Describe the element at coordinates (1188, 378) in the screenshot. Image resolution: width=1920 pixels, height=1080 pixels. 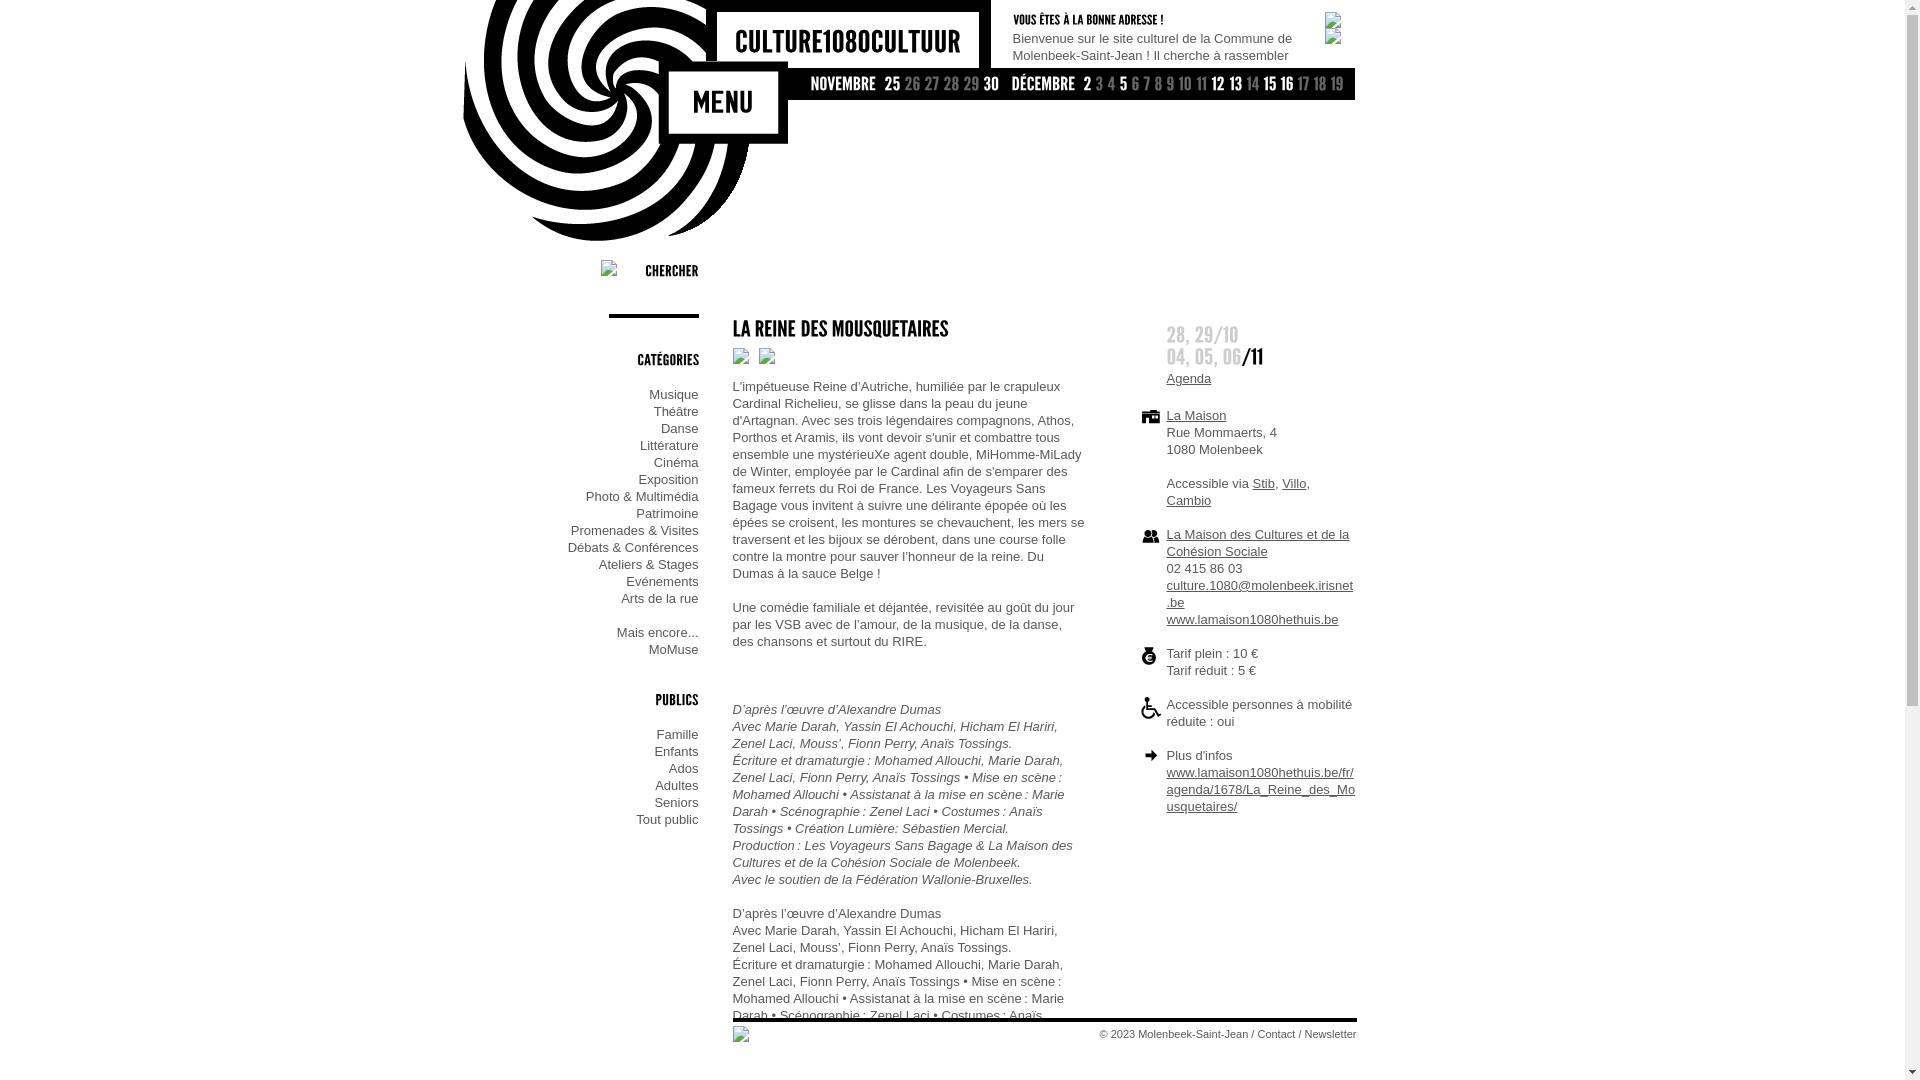
I see `Agenda` at that location.